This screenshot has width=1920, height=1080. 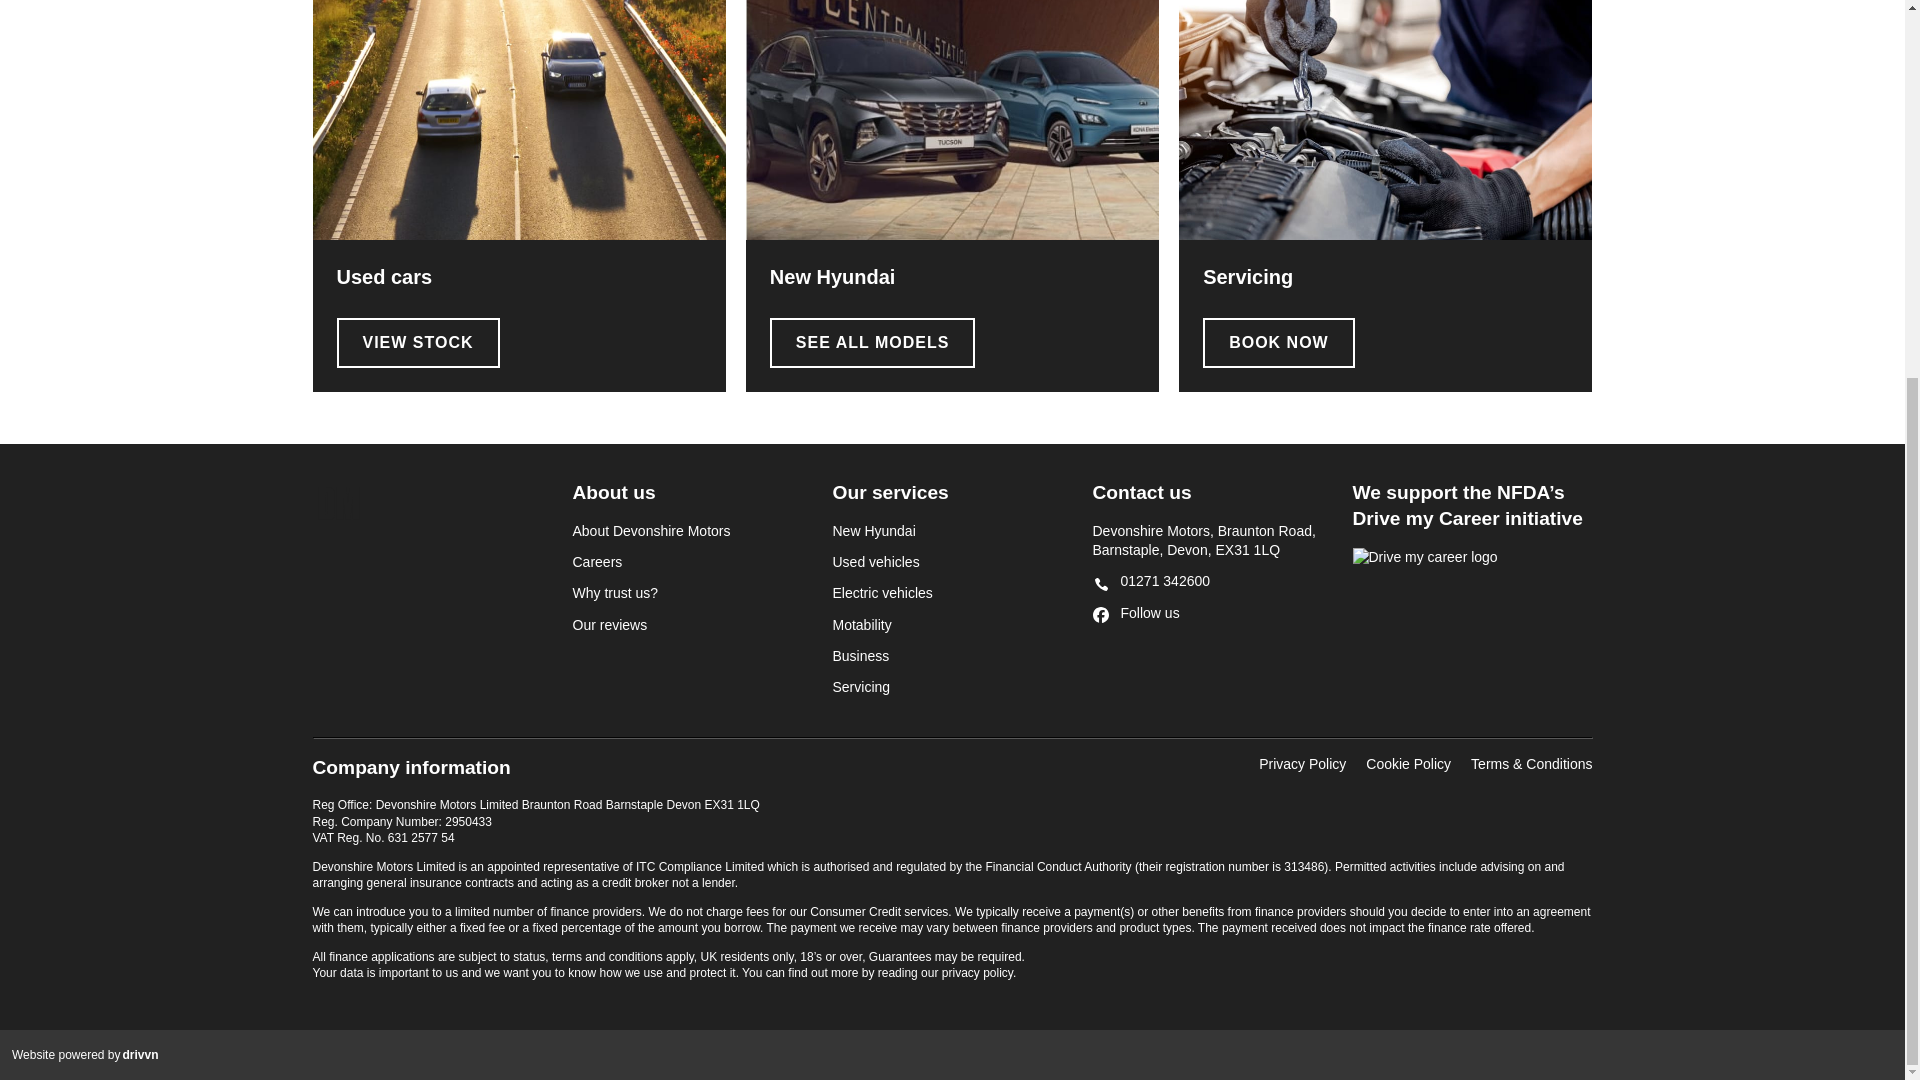 I want to click on New Hyundai, so click(x=951, y=531).